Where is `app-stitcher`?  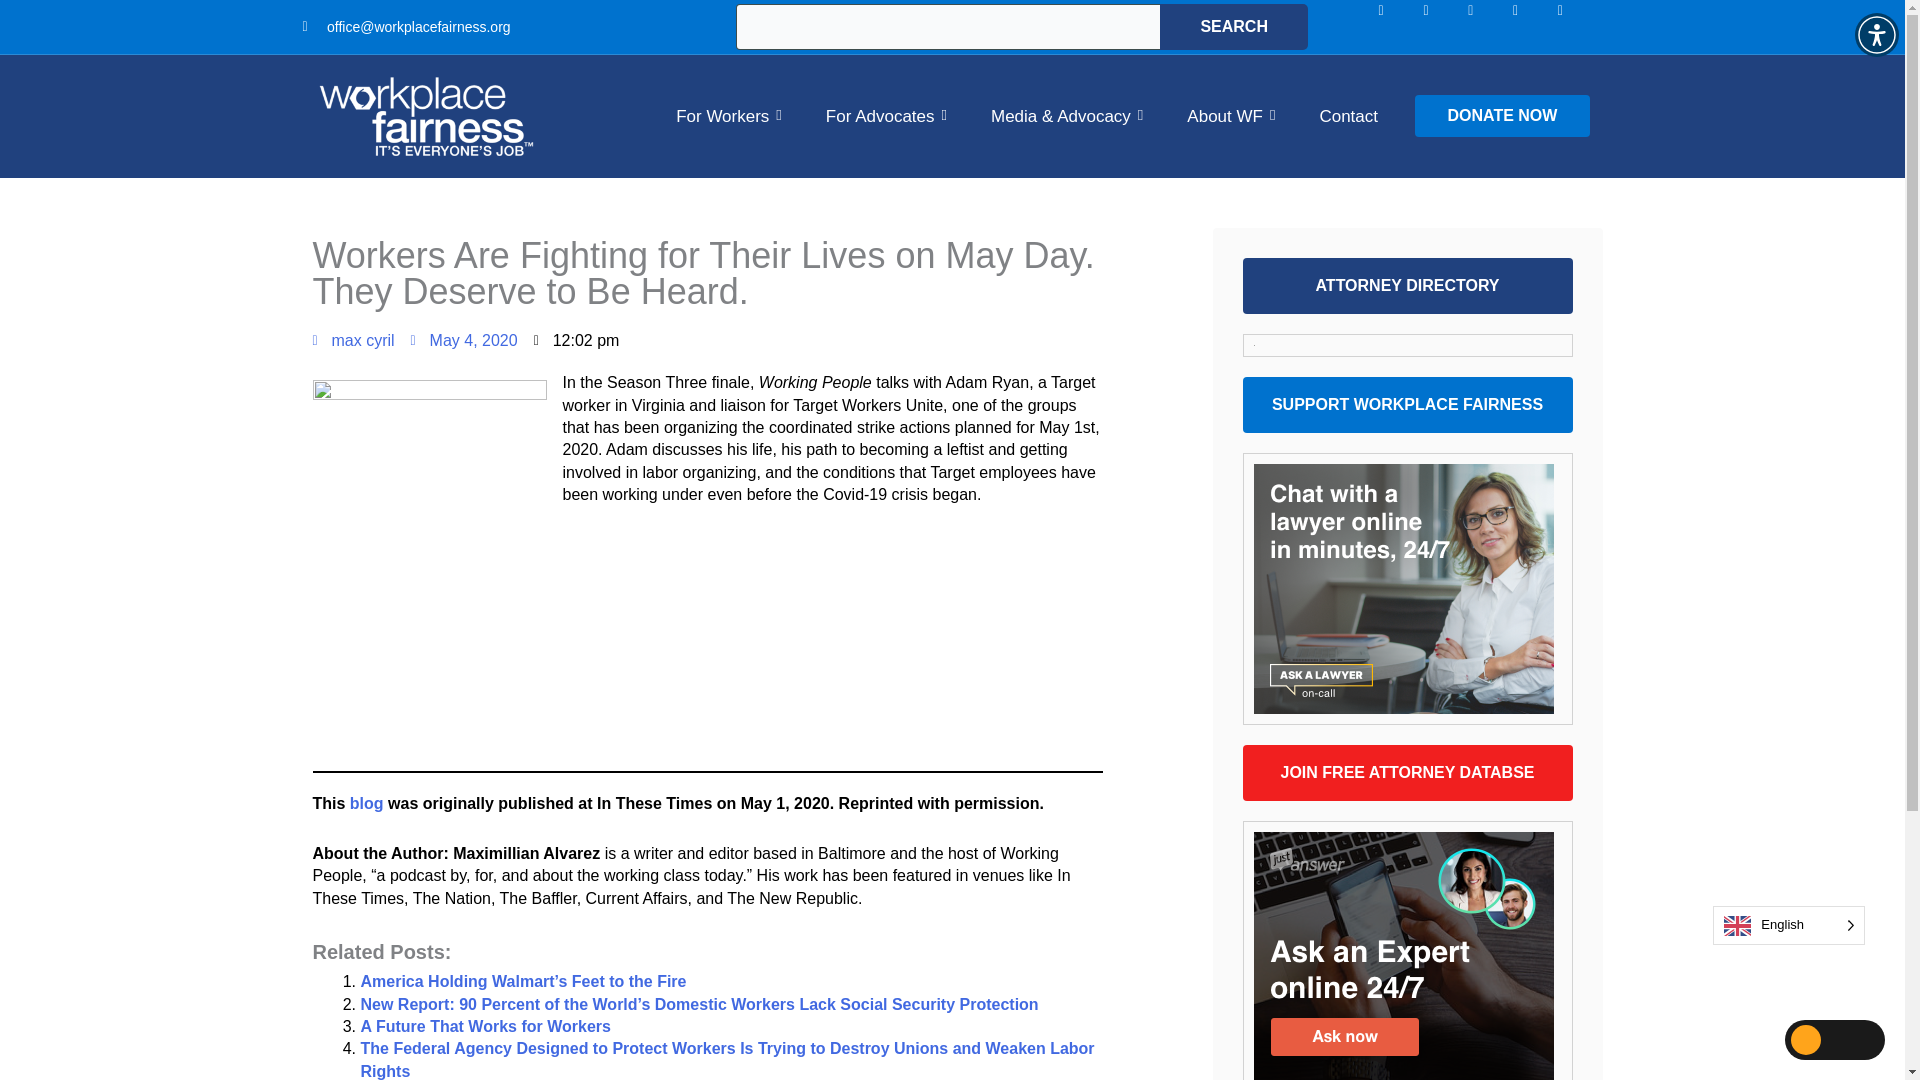
app-stitcher is located at coordinates (706, 669).